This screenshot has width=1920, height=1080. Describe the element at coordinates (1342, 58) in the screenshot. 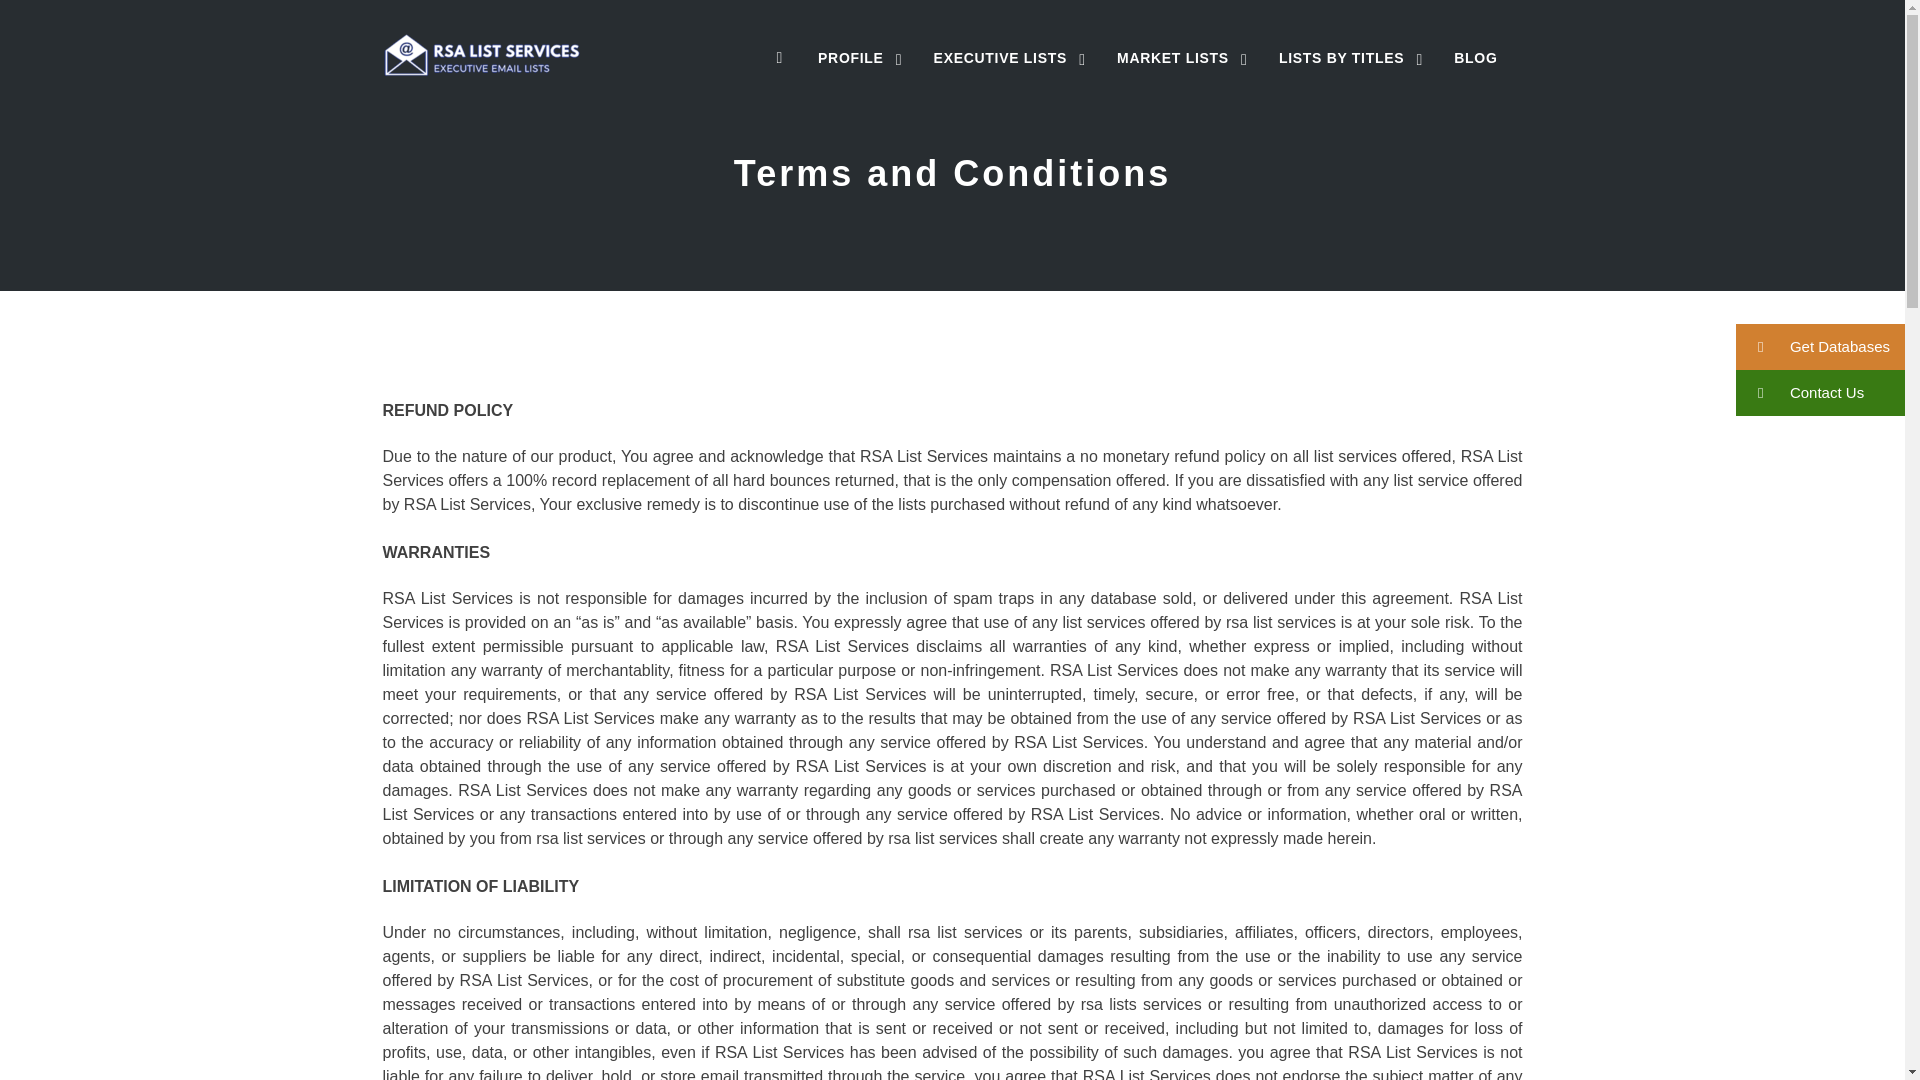

I see `LISTS BY TITLES` at that location.